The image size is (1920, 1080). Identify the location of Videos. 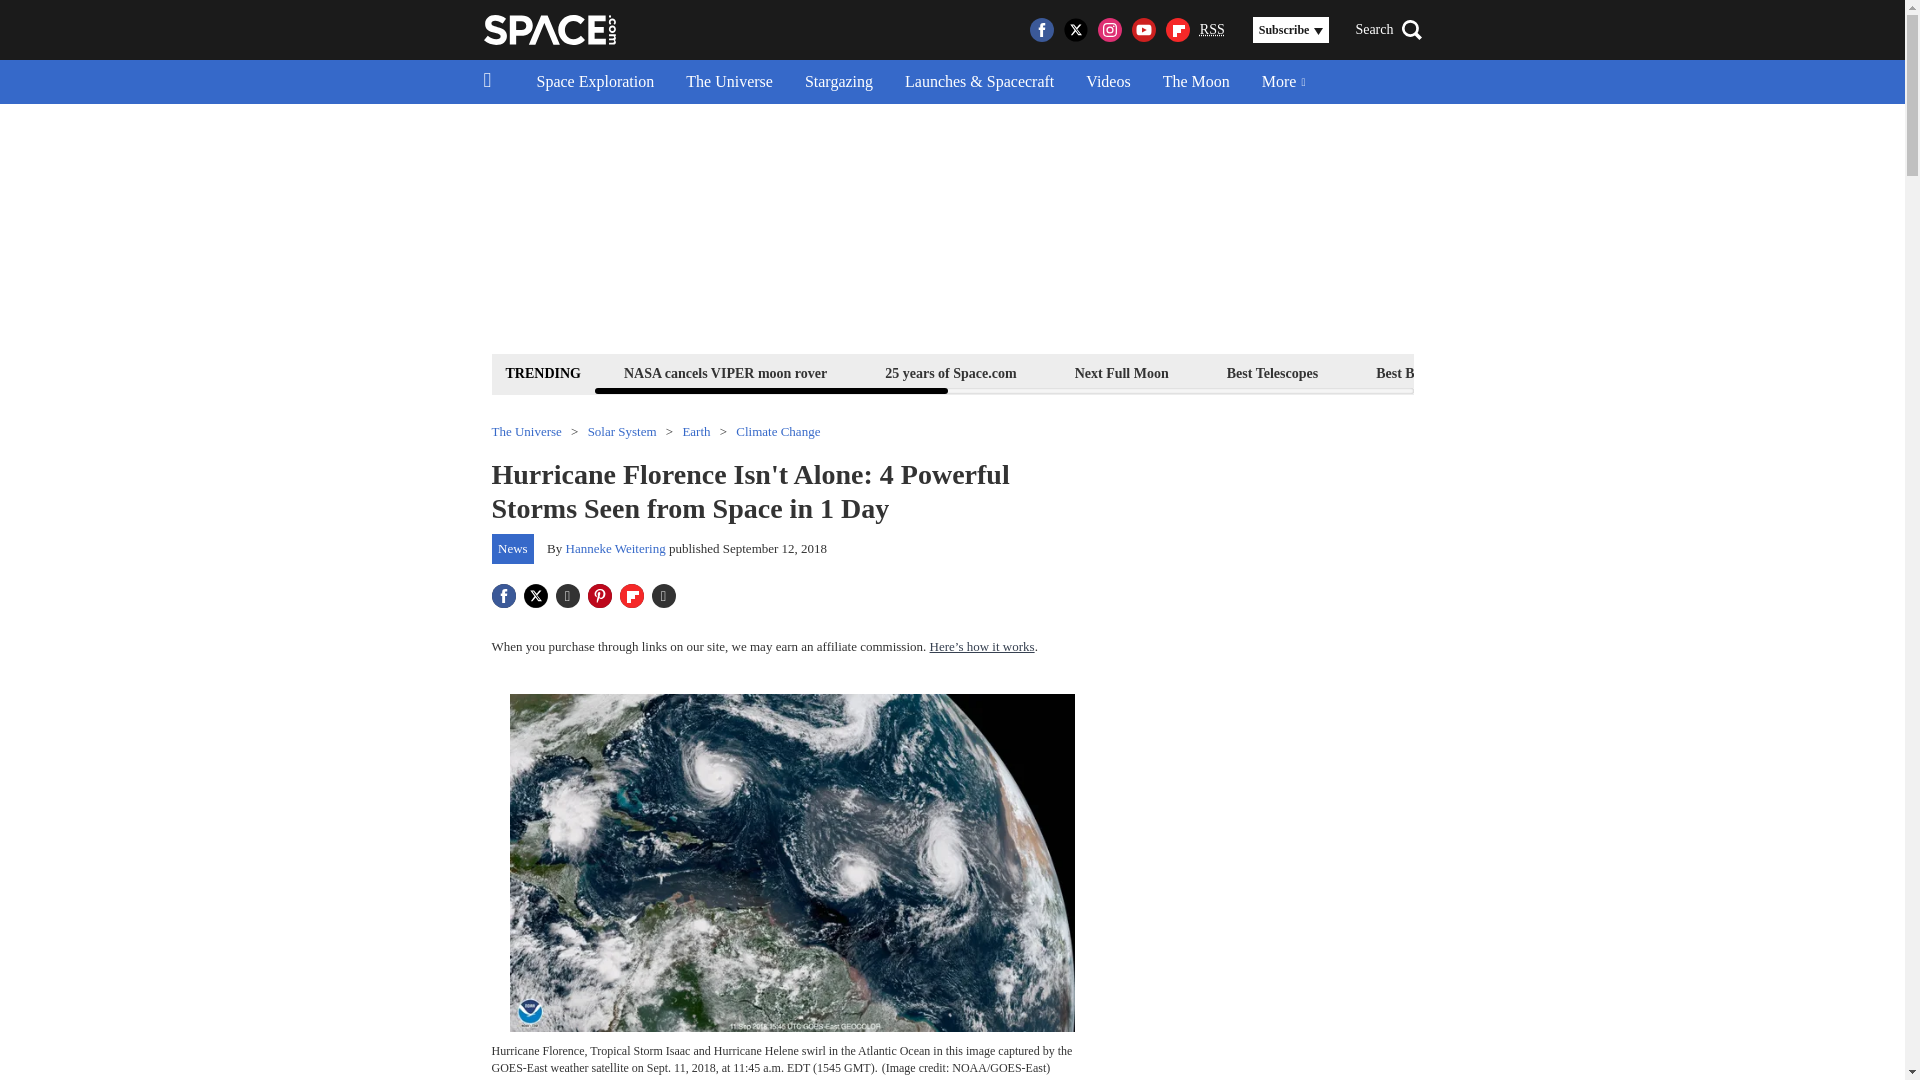
(1108, 82).